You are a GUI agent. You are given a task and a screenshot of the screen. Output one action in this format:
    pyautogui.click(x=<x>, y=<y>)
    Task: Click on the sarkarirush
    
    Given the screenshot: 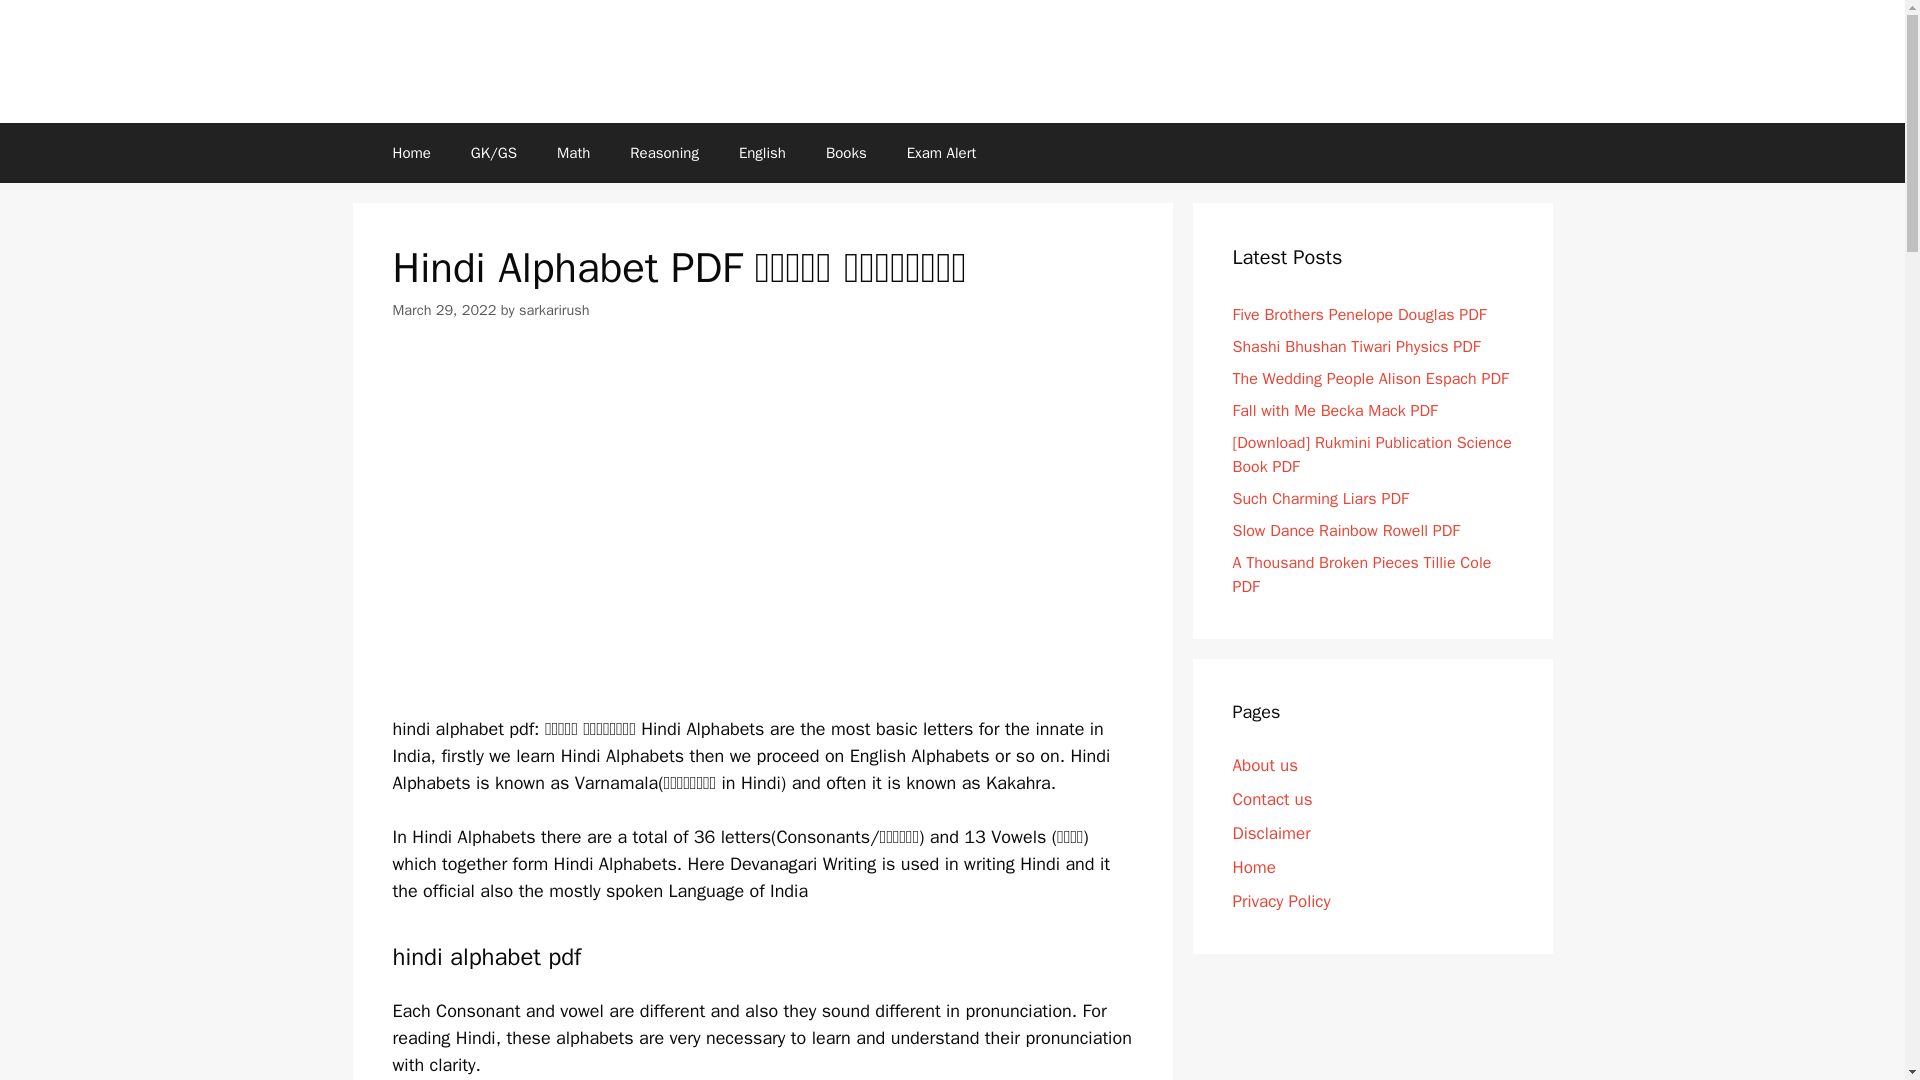 What is the action you would take?
    pyautogui.click(x=554, y=310)
    